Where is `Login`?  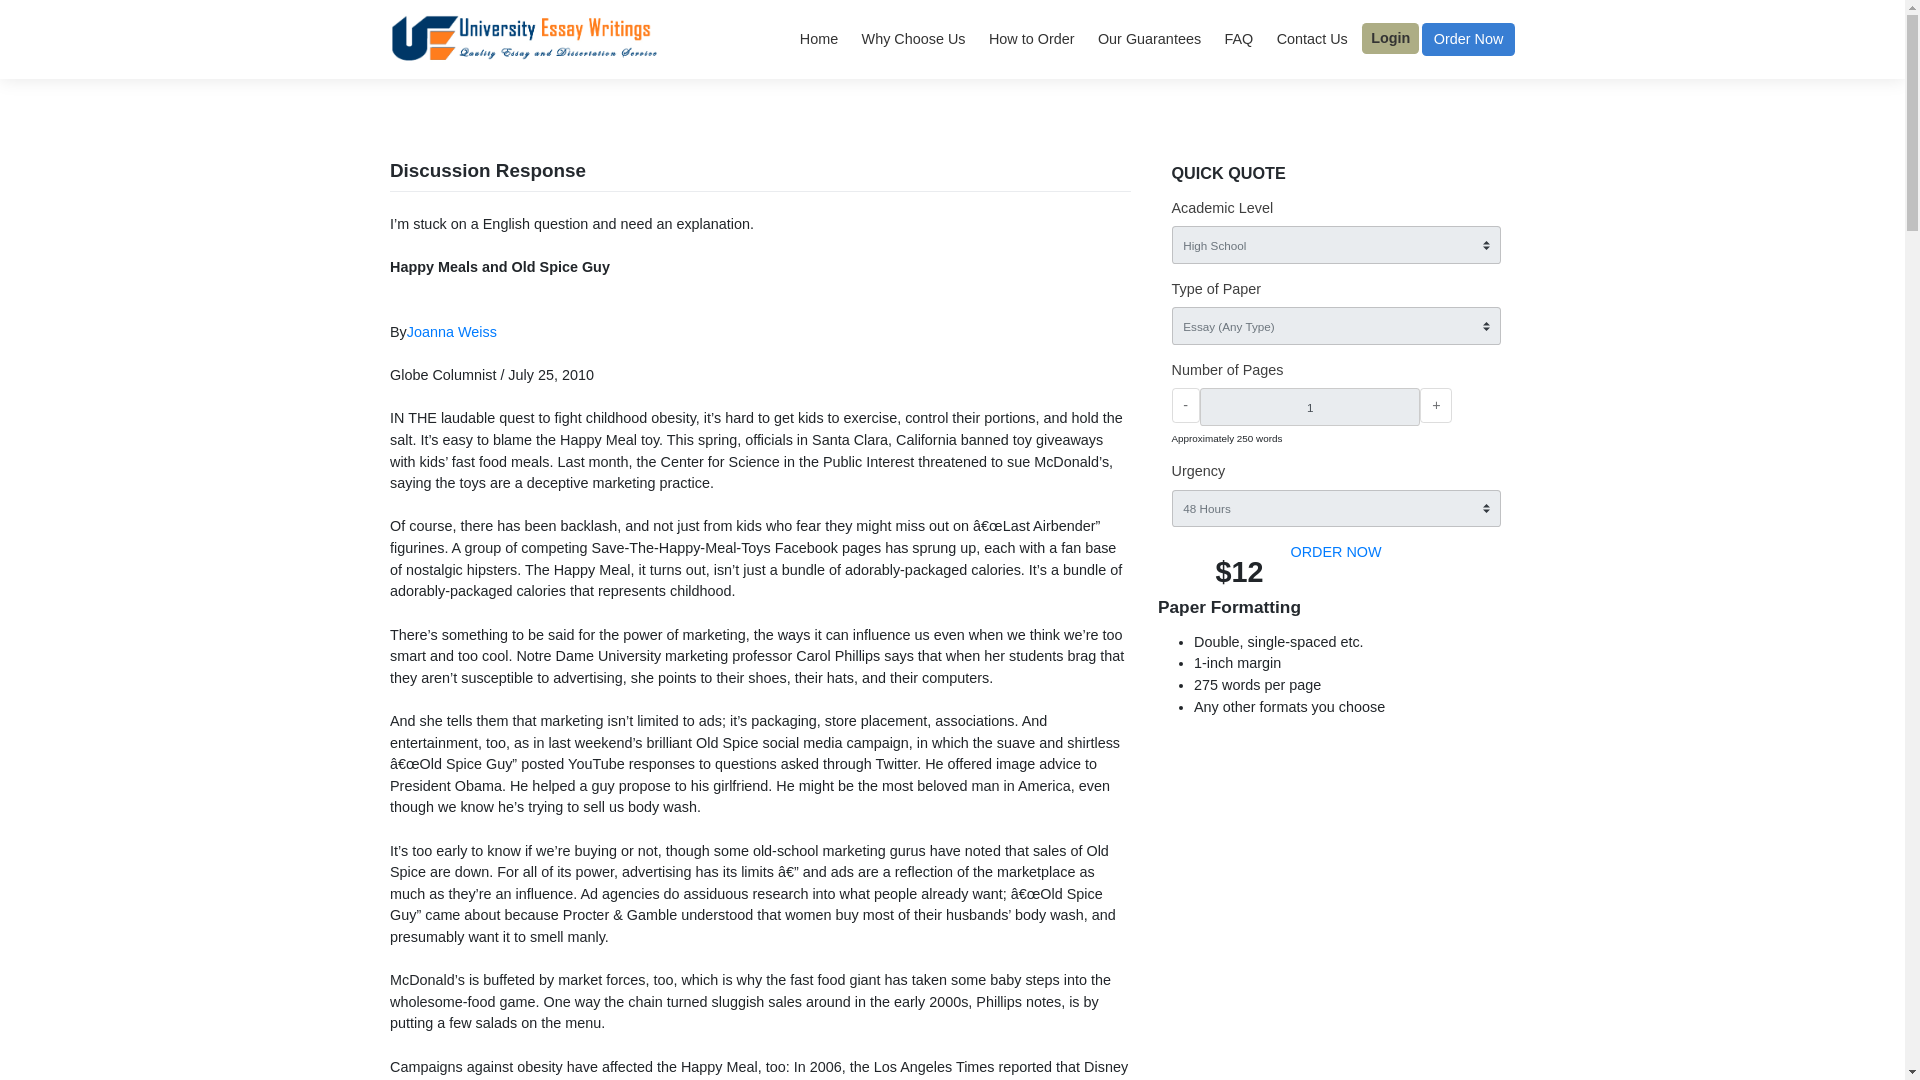
Login is located at coordinates (1546, 42).